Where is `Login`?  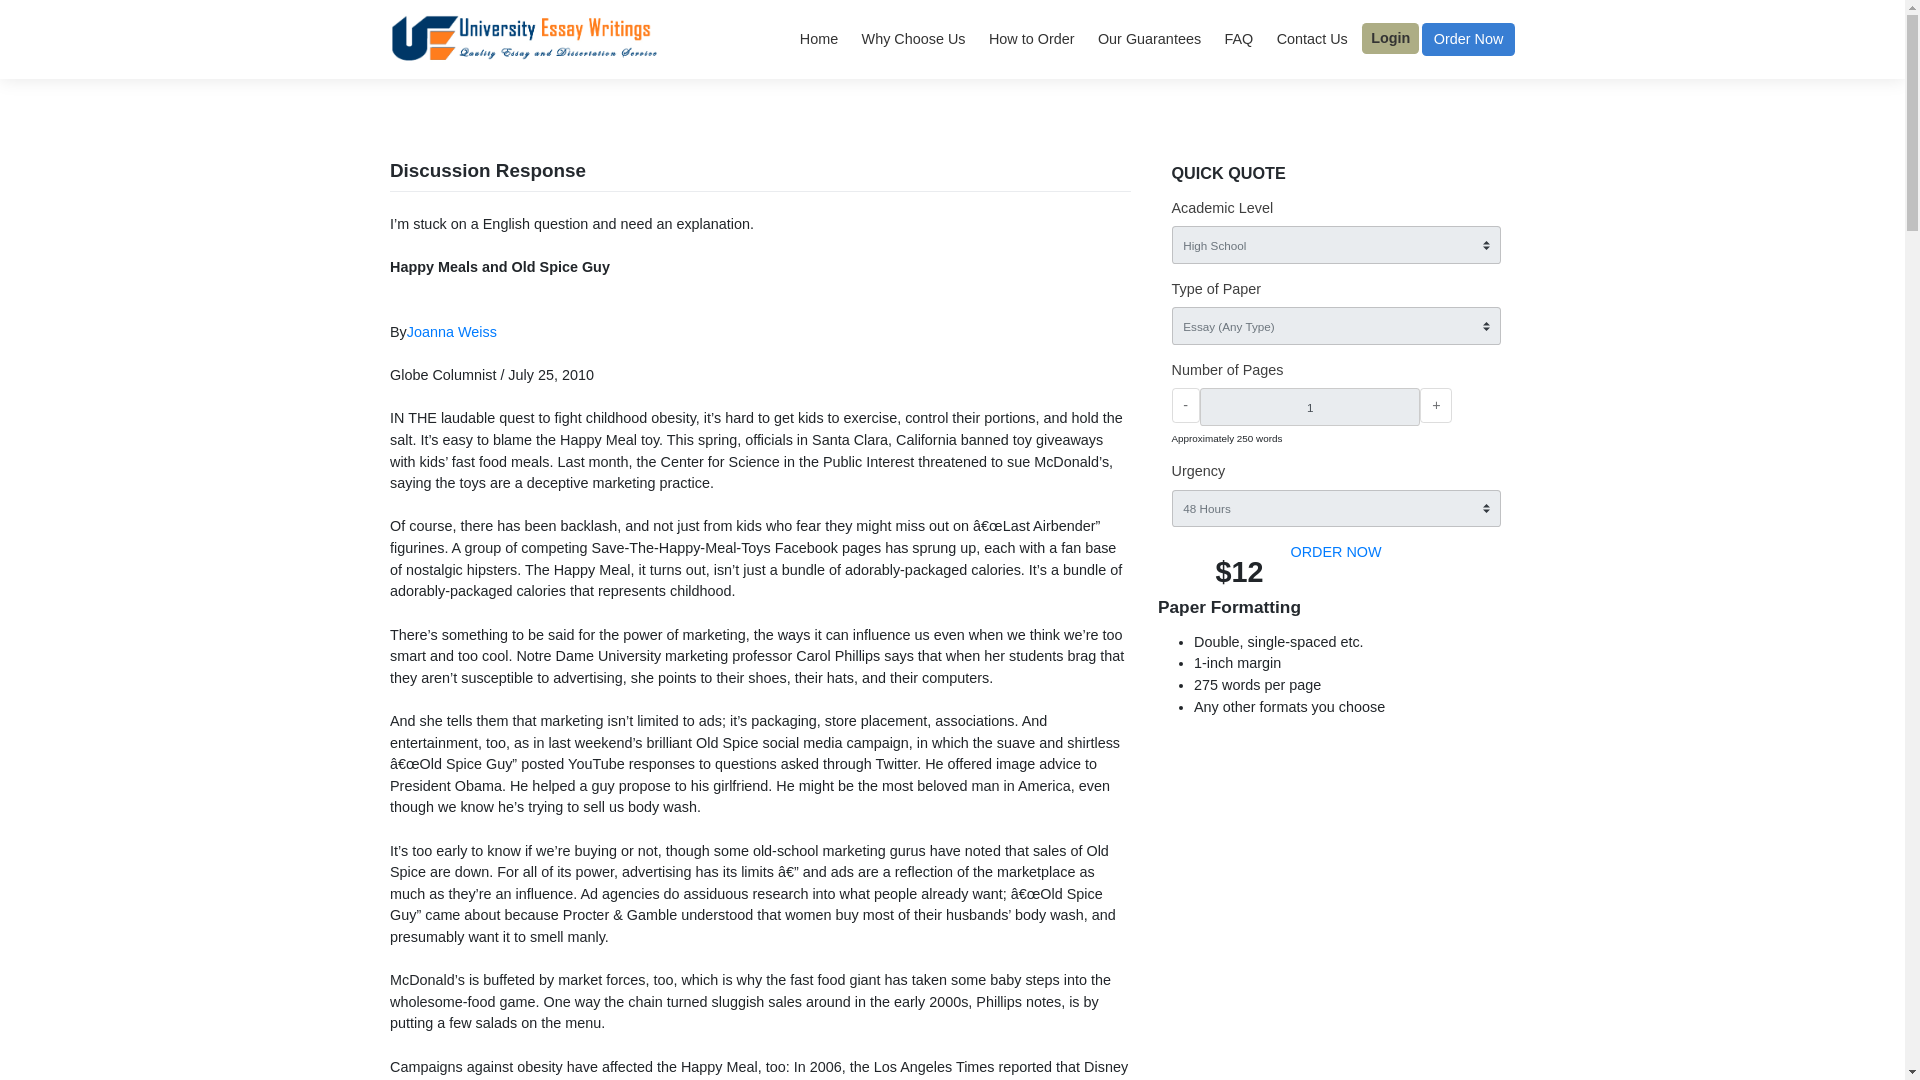
Login is located at coordinates (1546, 42).